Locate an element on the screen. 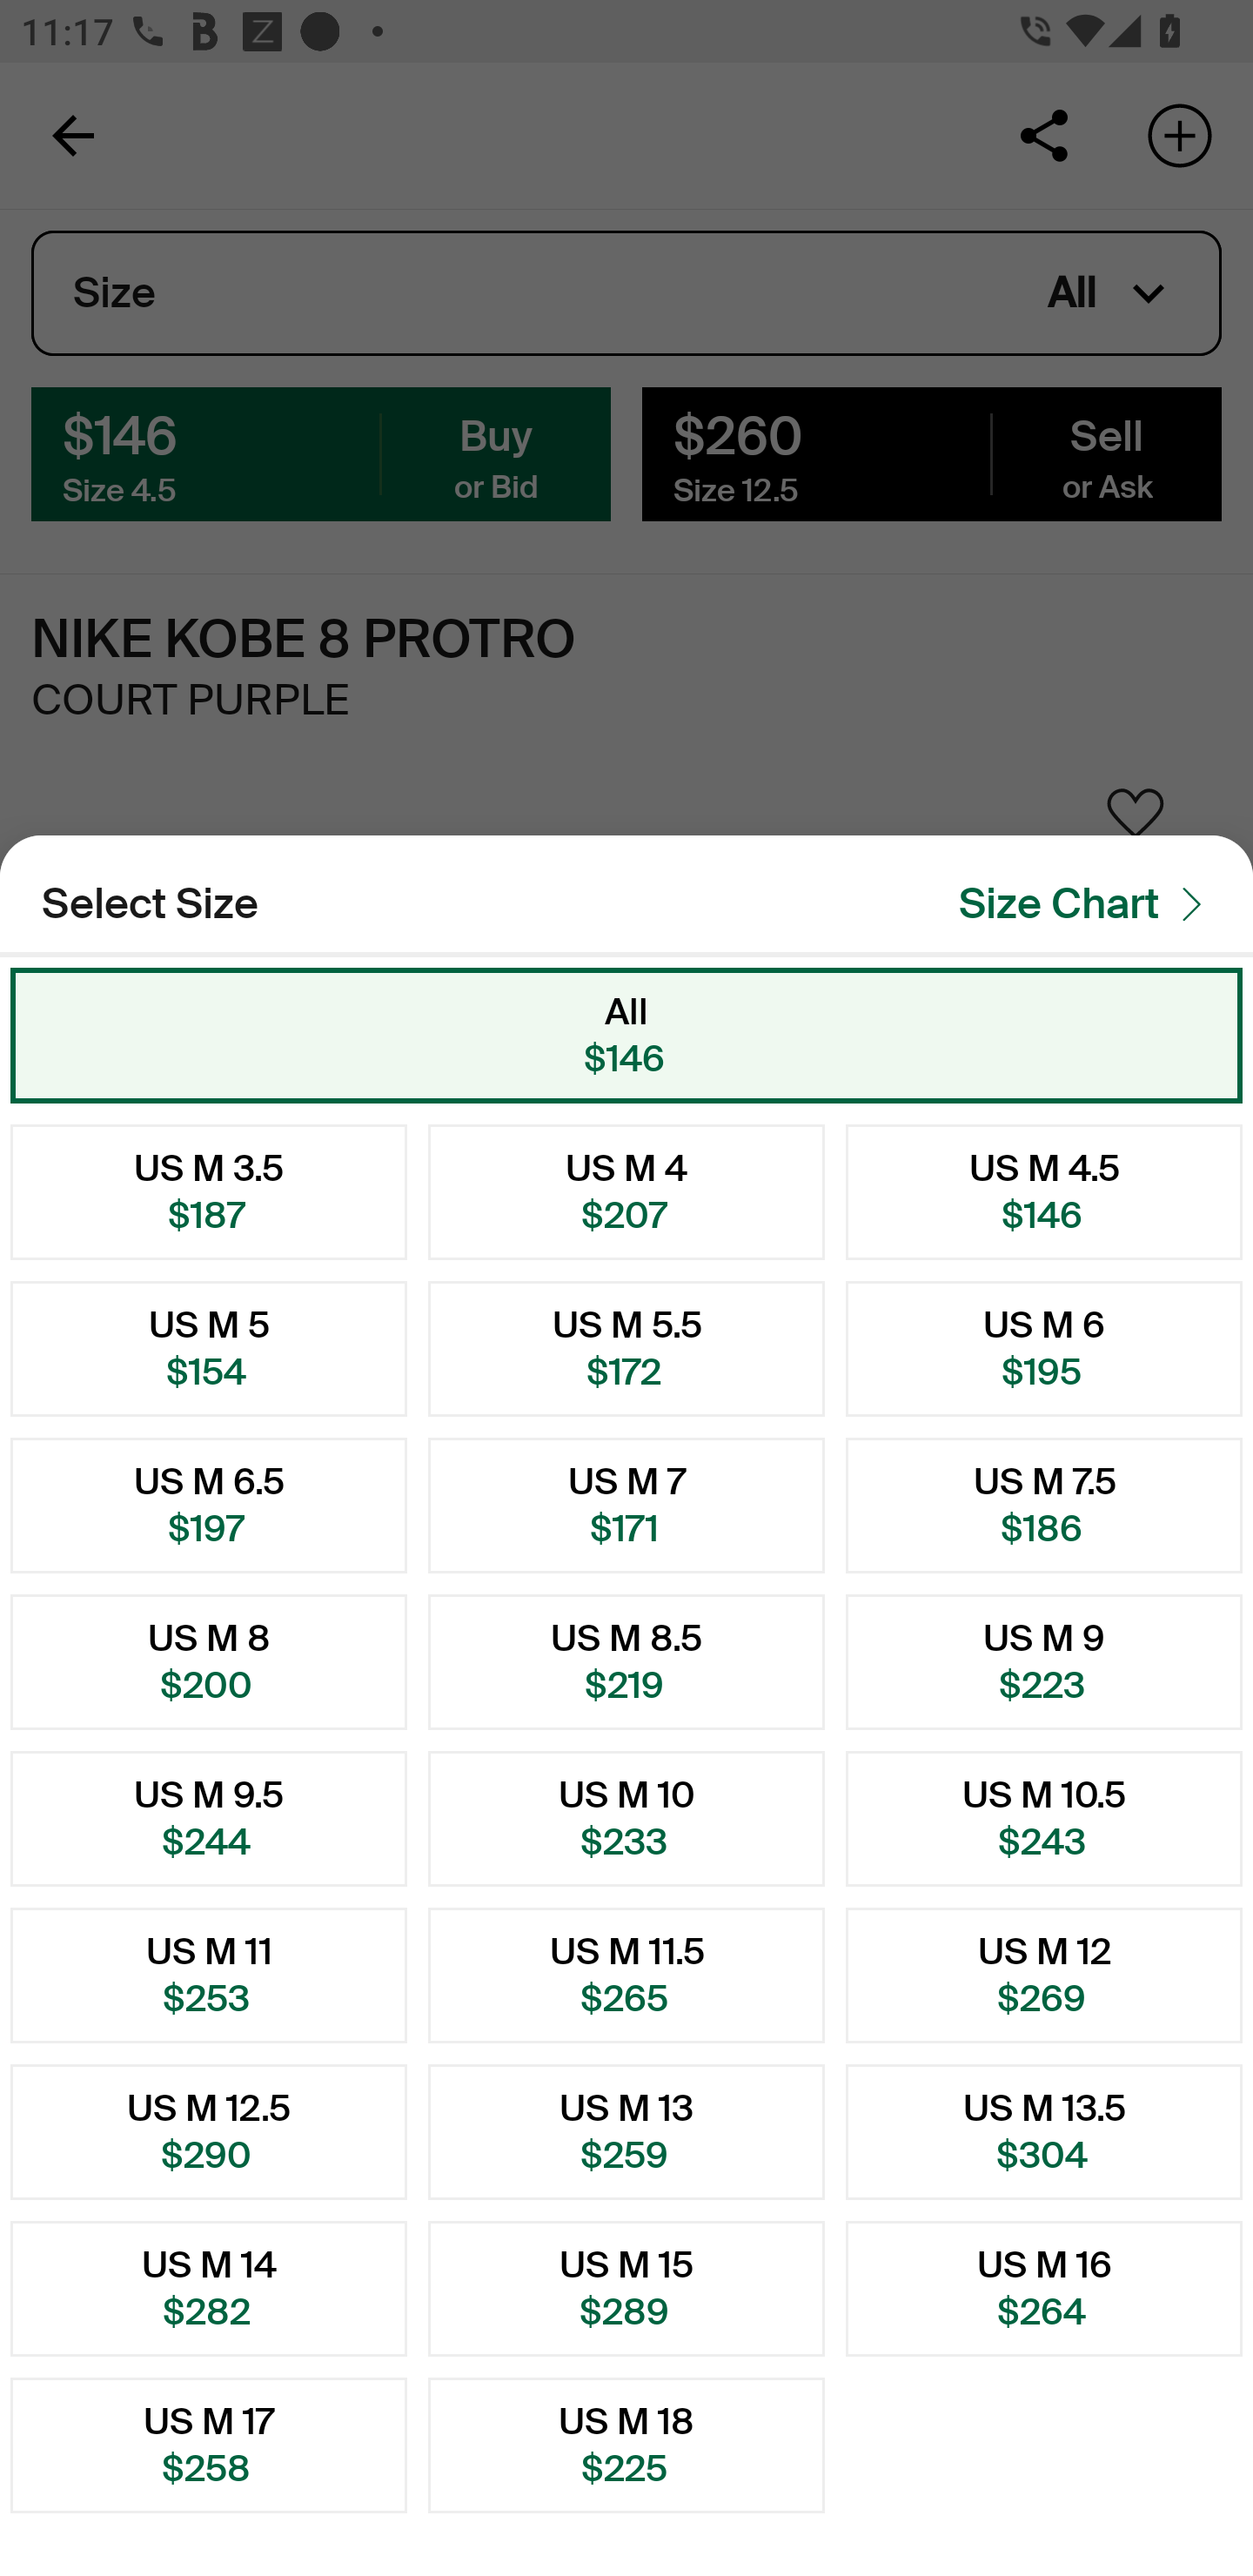 This screenshot has width=1253, height=2576. US M 11 $253 is located at coordinates (209, 1976).